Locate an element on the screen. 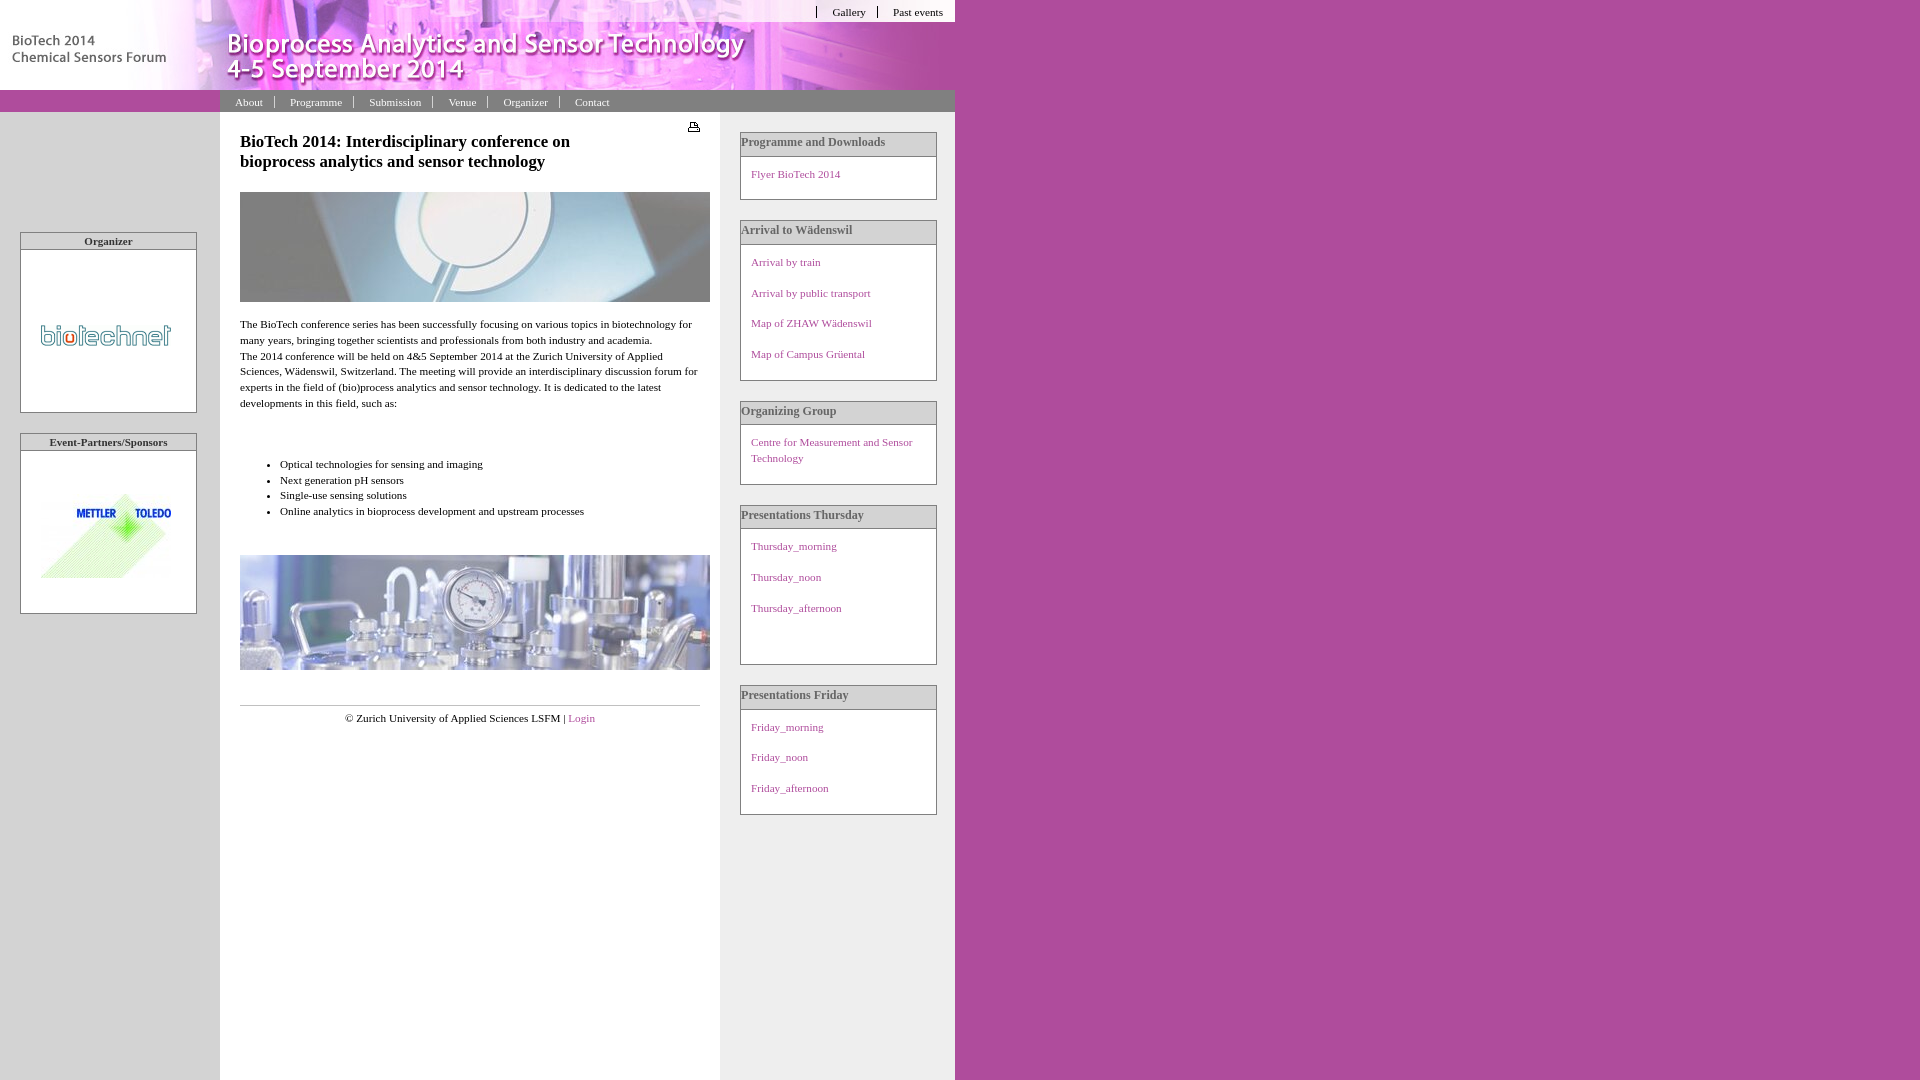 This screenshot has height=1080, width=1920. Arrival by public transport is located at coordinates (811, 293).